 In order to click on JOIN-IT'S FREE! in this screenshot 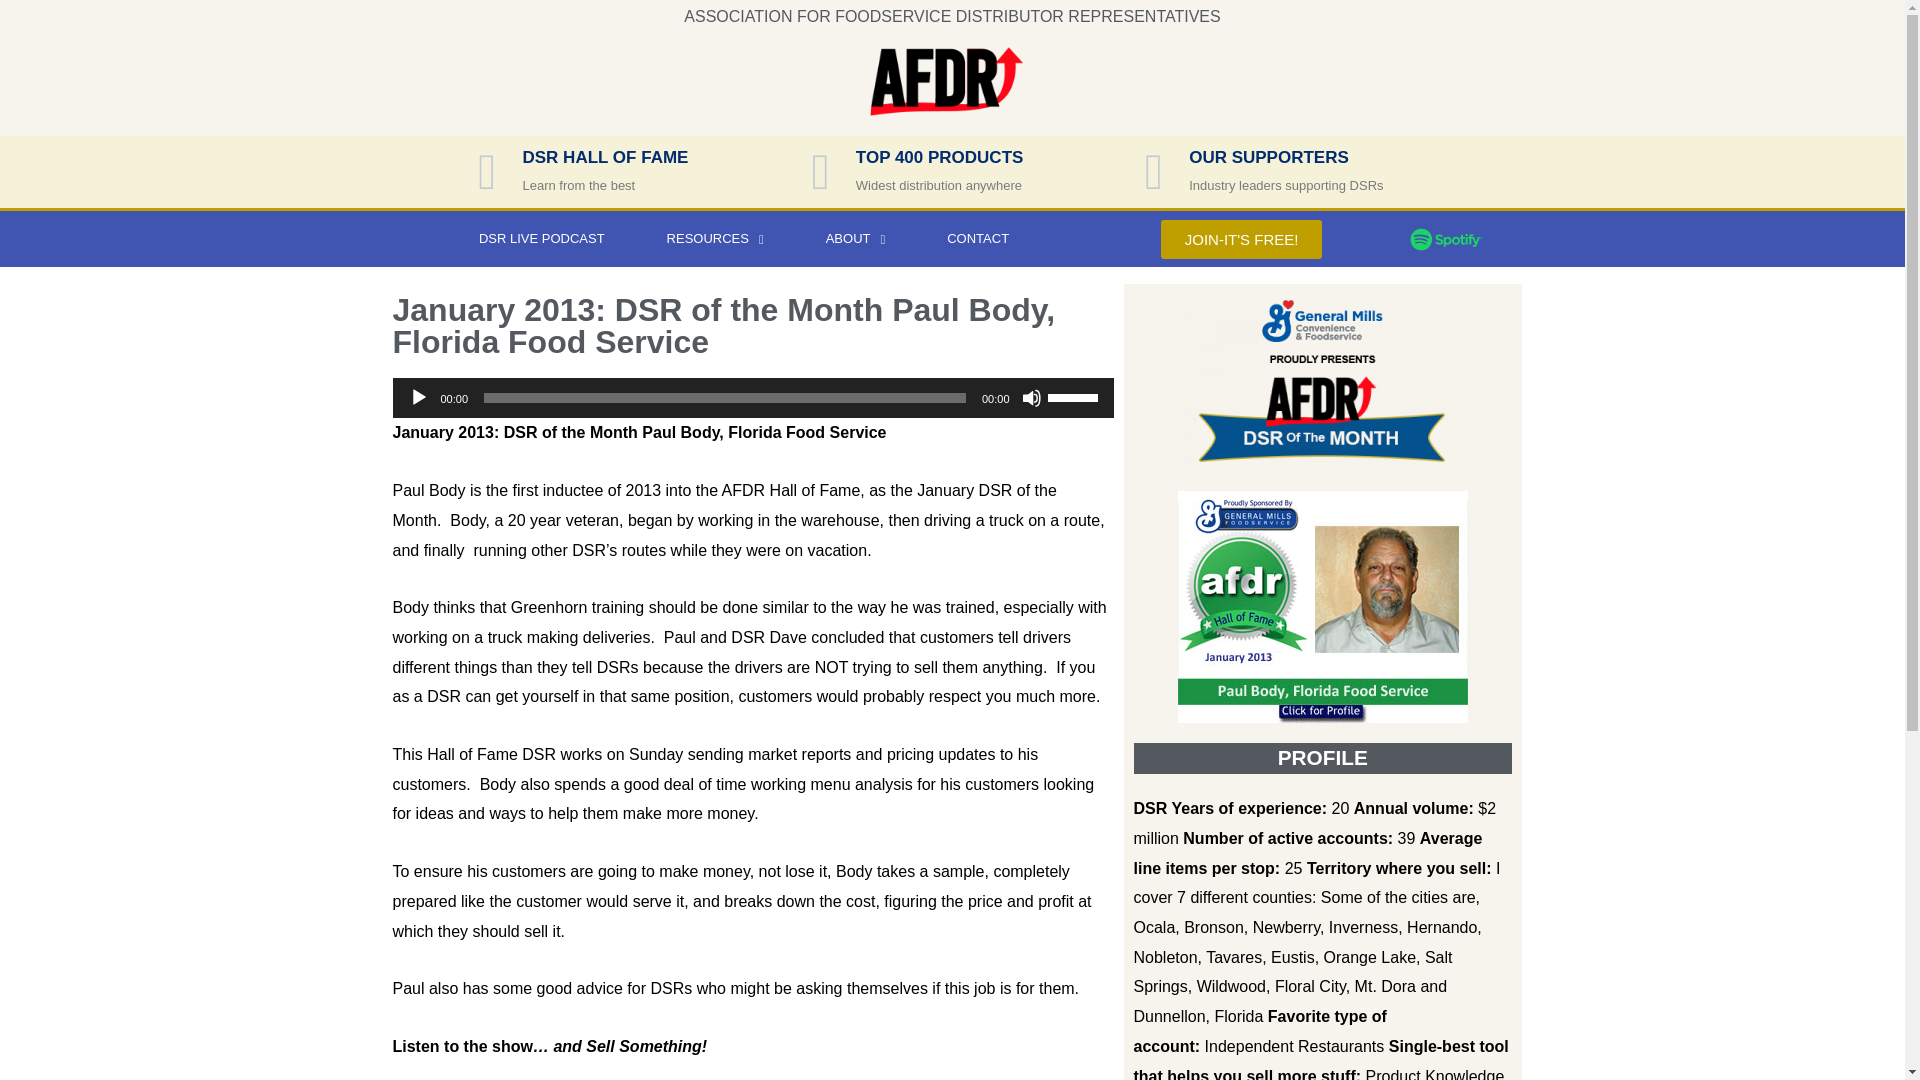, I will do `click(1242, 240)`.